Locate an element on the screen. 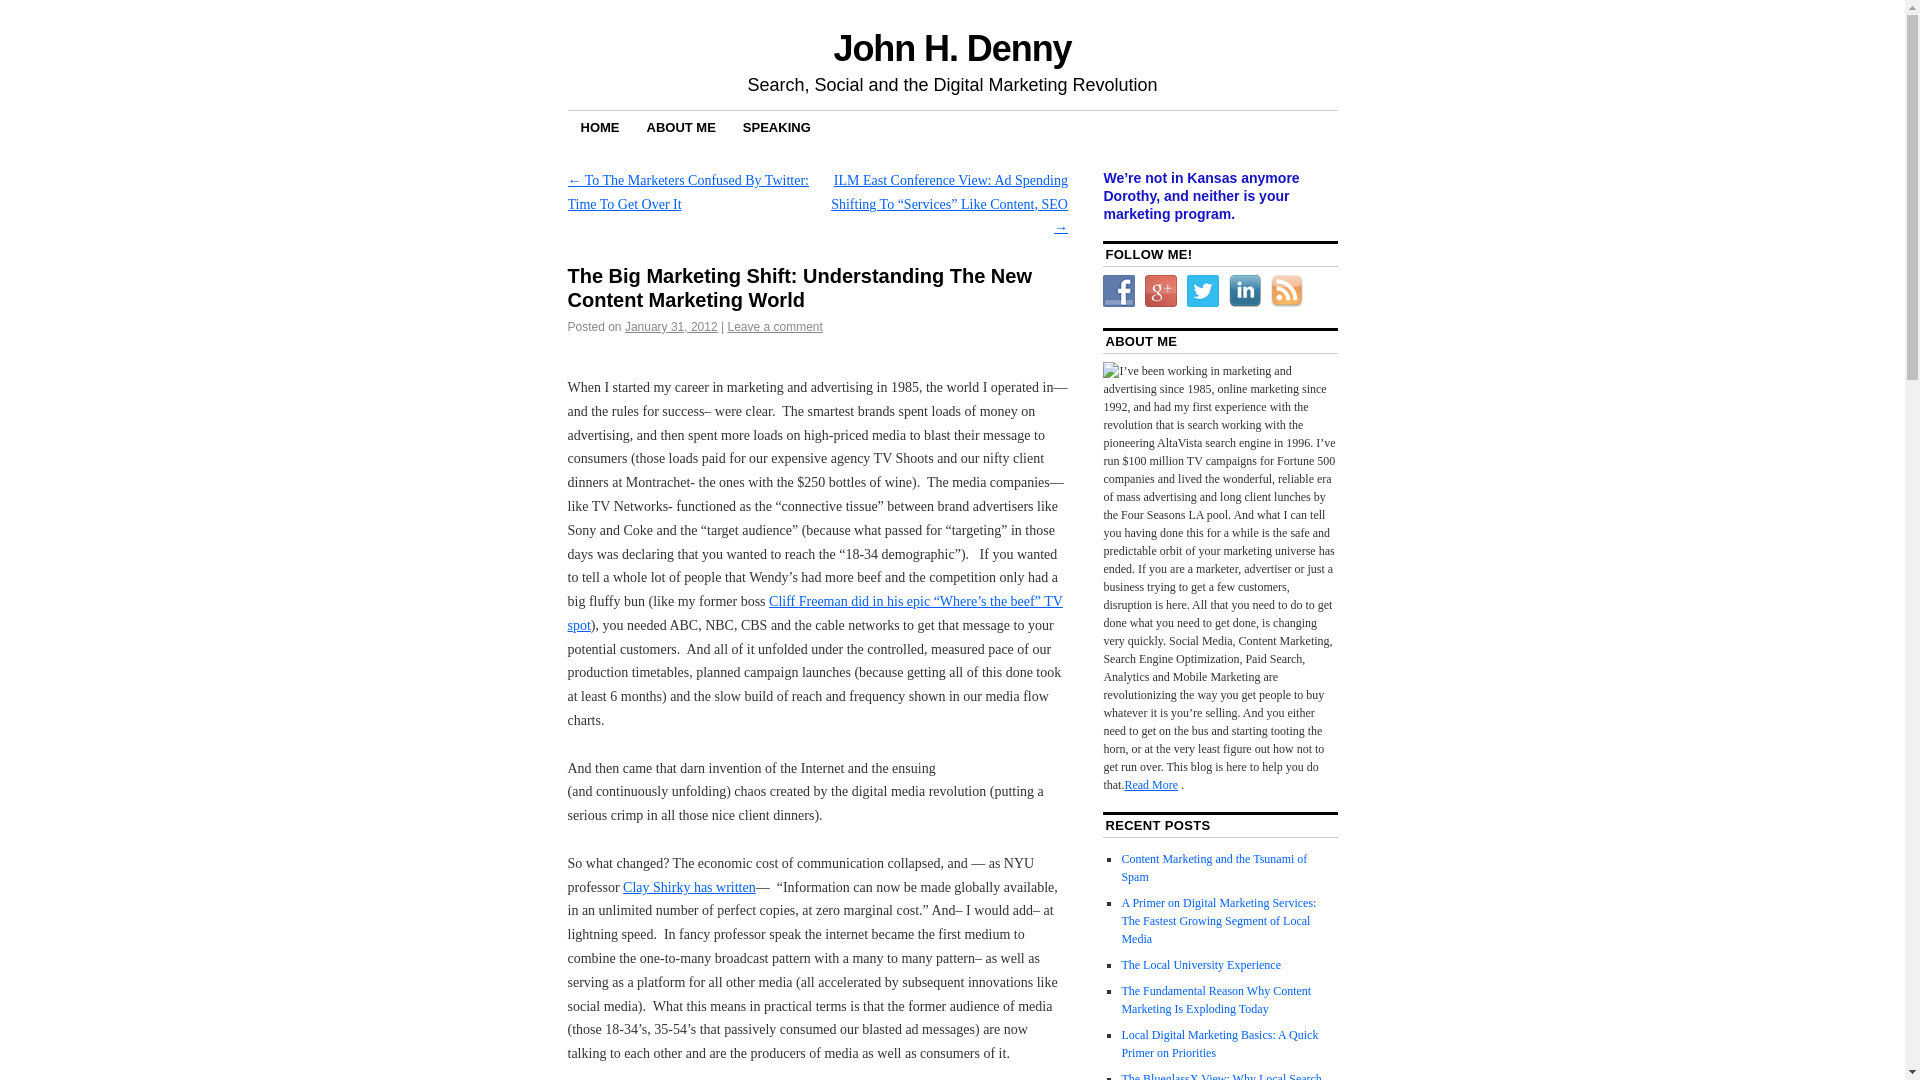  7:41 am is located at coordinates (672, 326).